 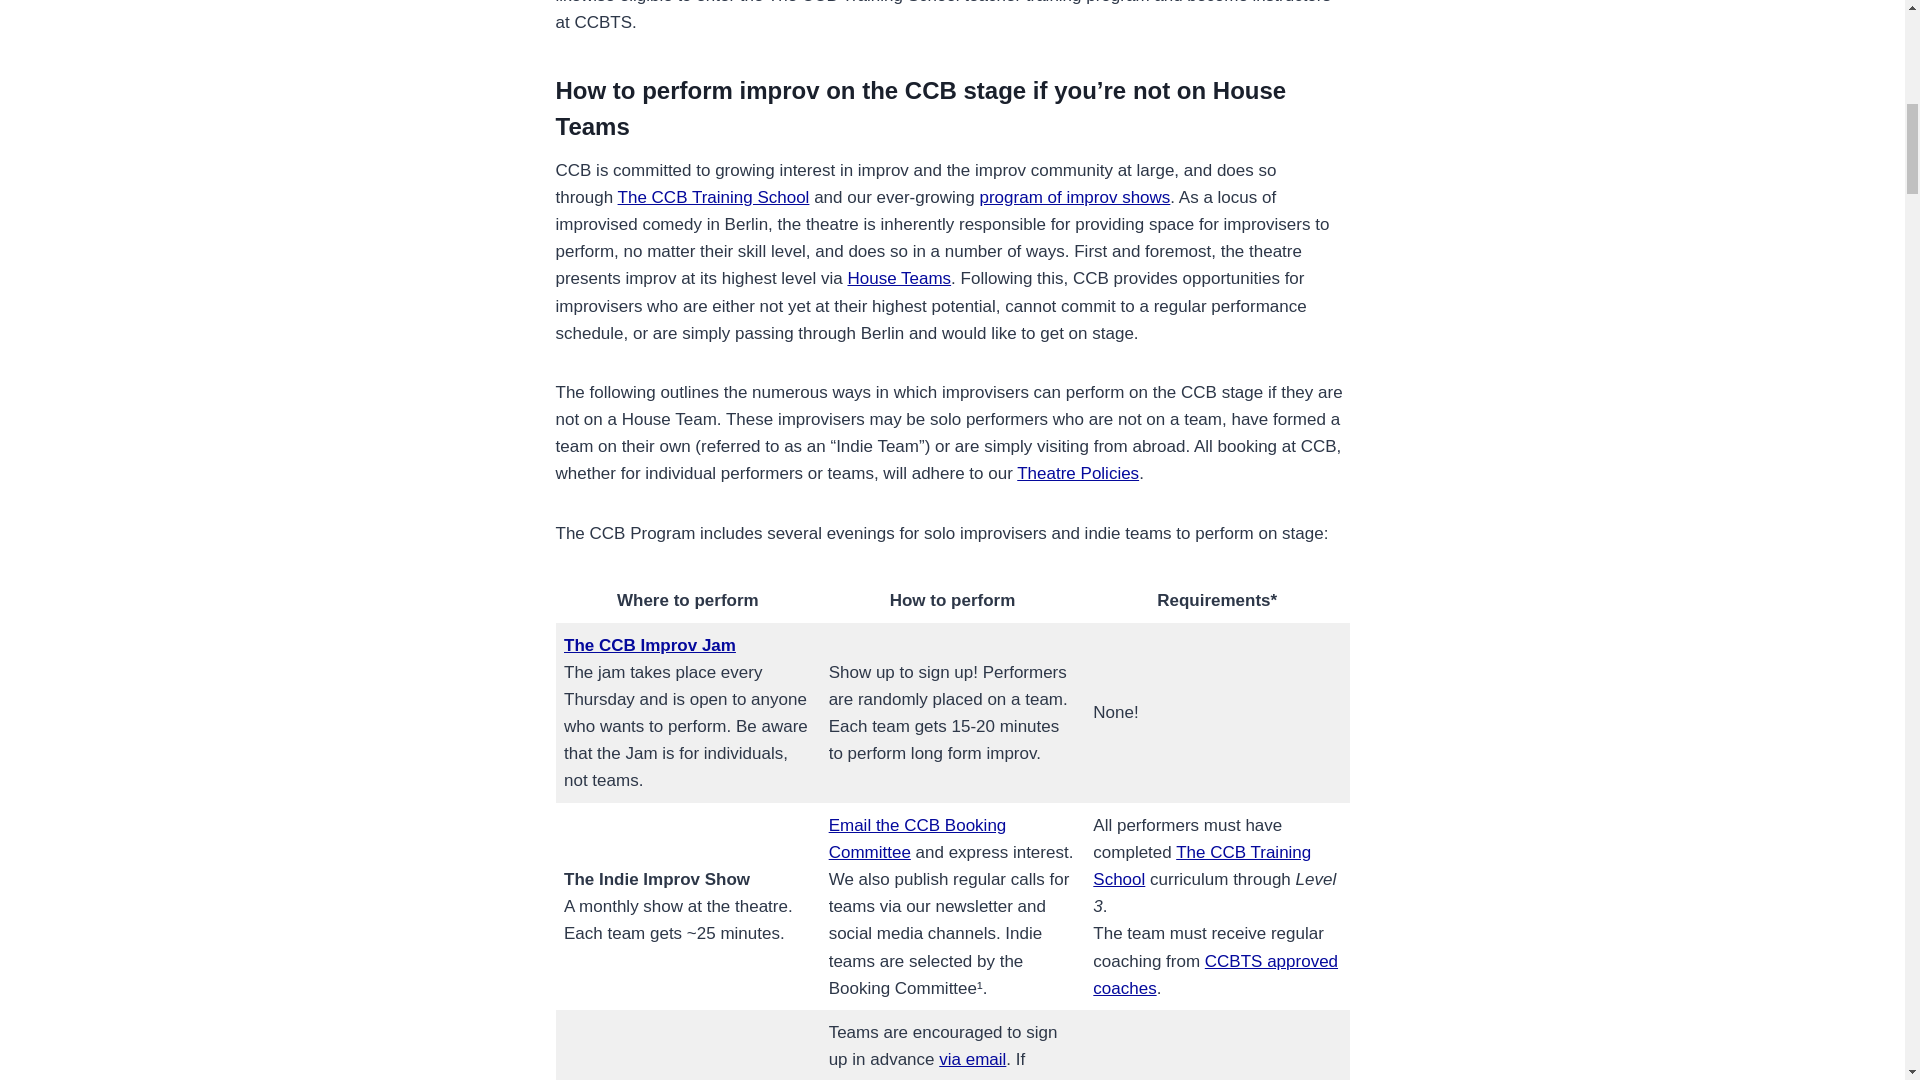 What do you see at coordinates (918, 838) in the screenshot?
I see `Email the CCB Booking Committee` at bounding box center [918, 838].